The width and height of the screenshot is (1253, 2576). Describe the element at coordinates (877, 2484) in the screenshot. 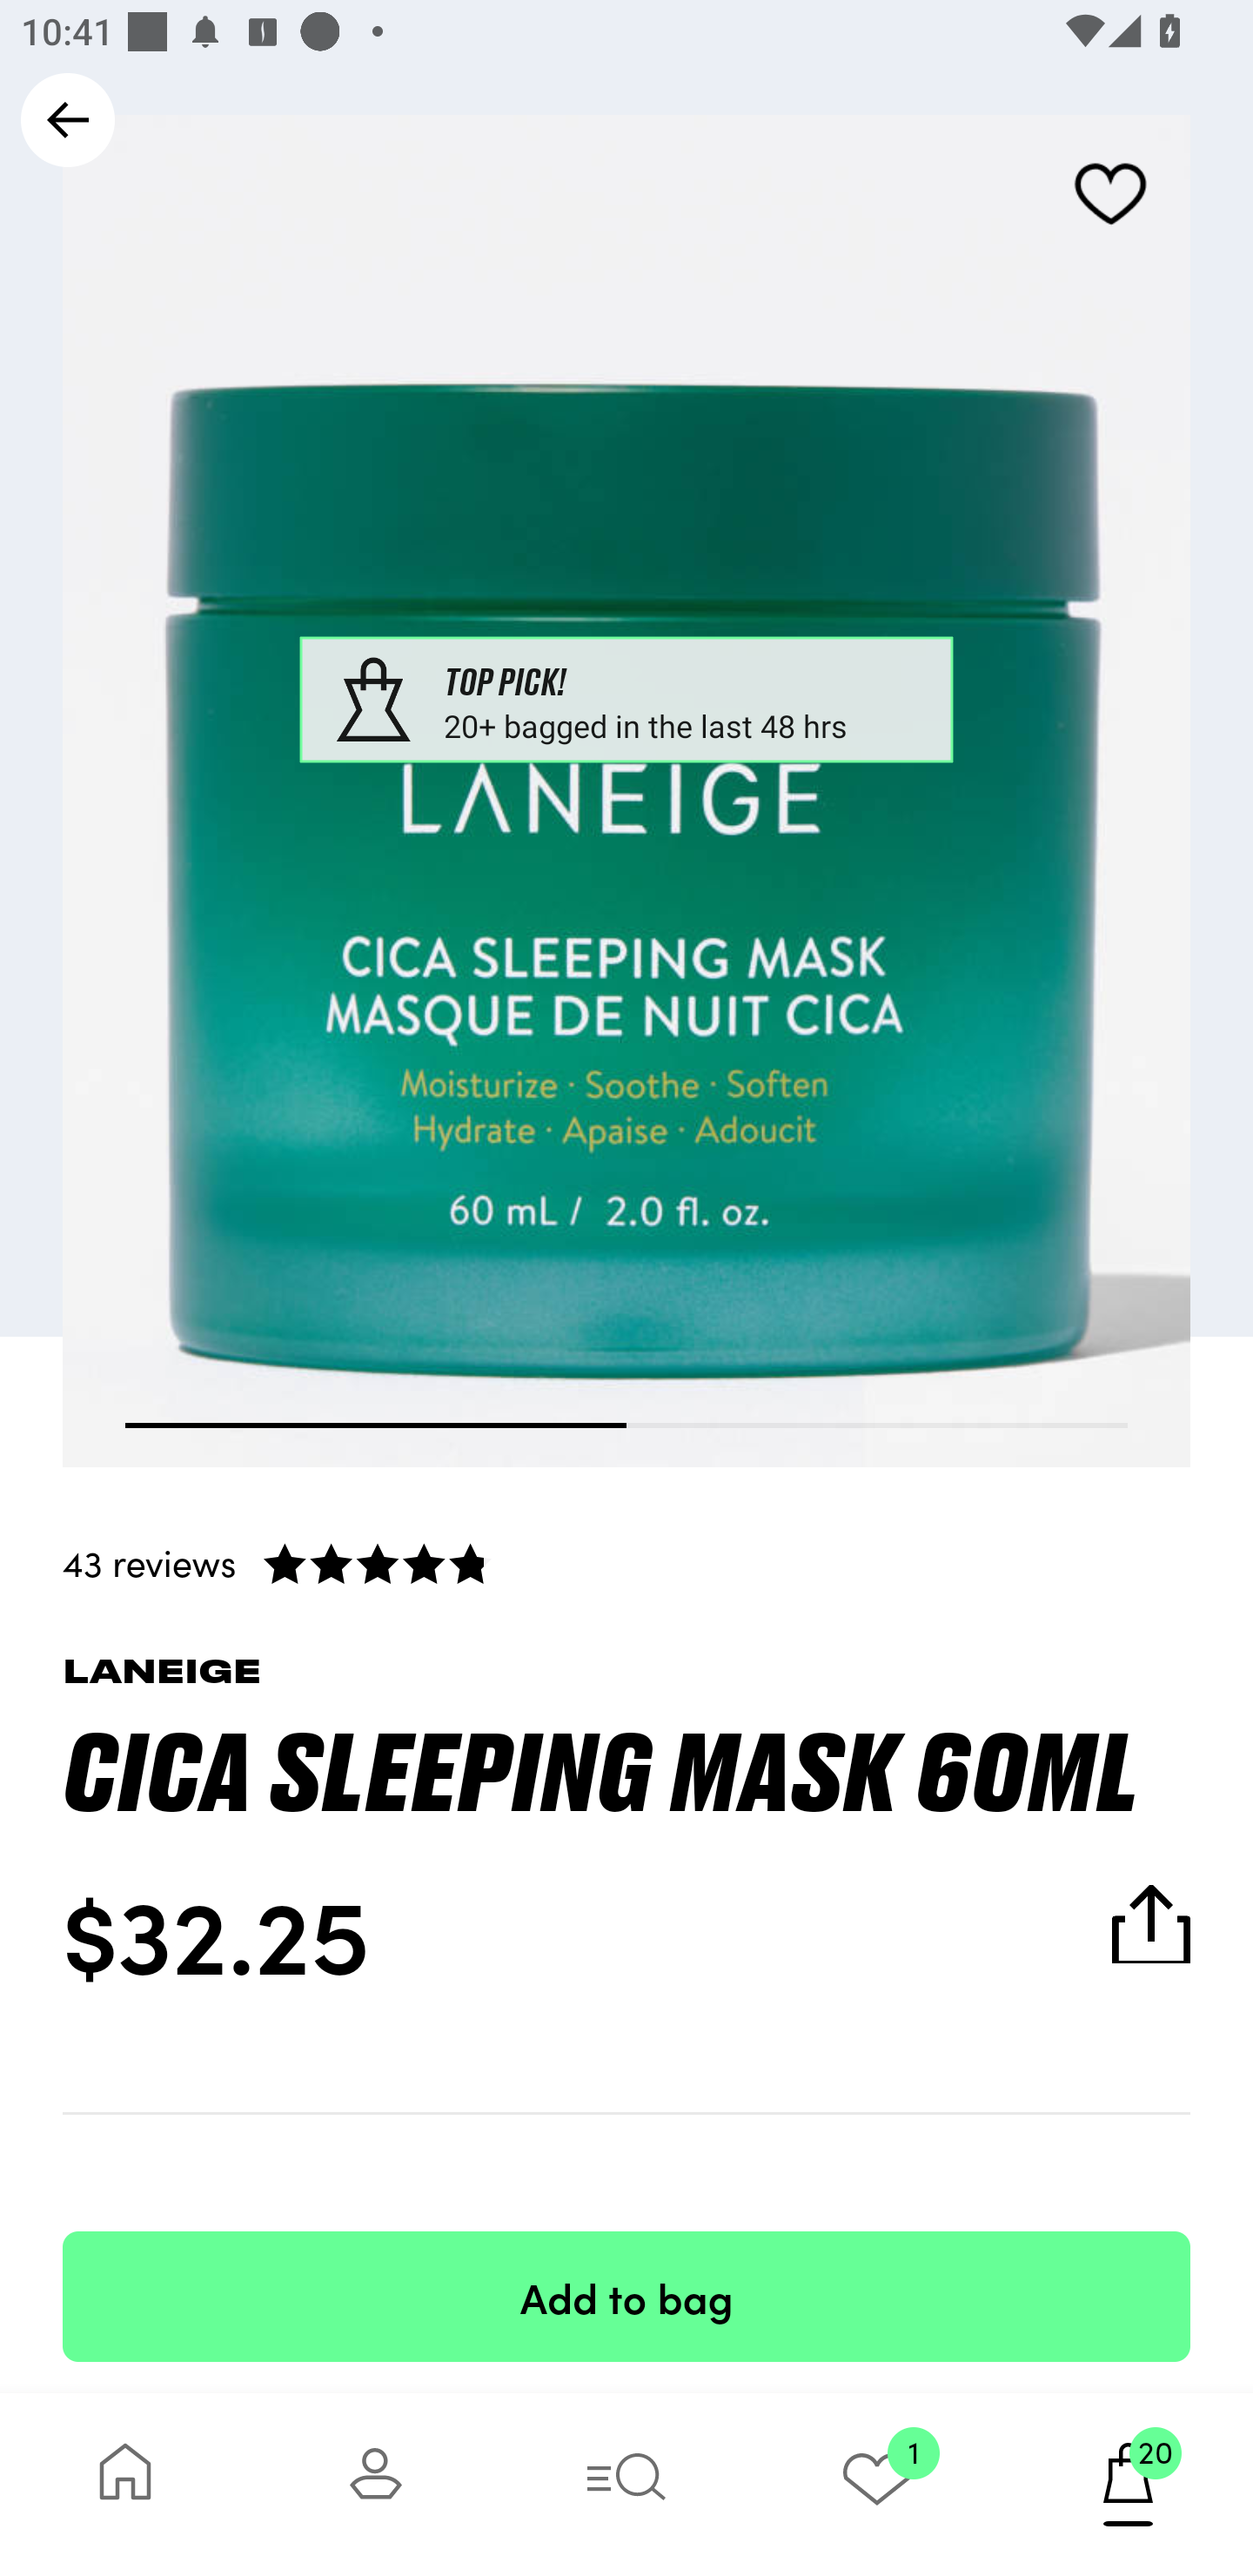

I see `1` at that location.